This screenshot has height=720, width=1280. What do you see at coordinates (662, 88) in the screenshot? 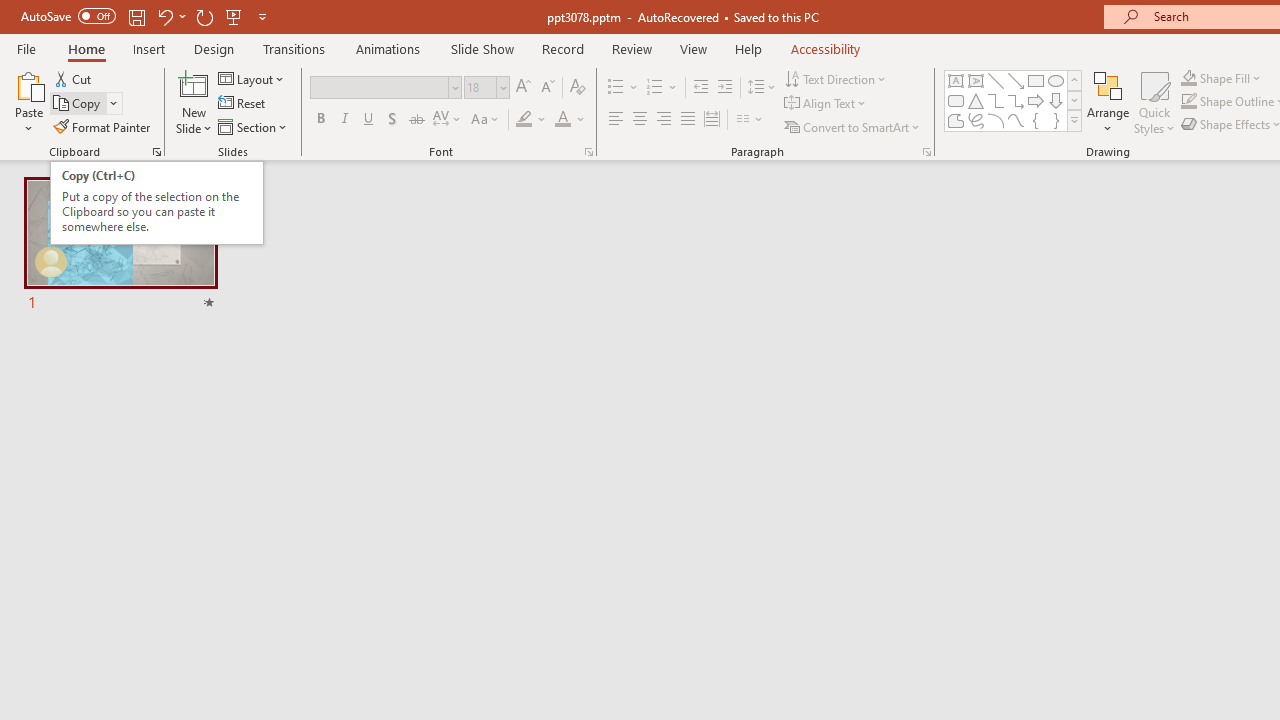
I see `Numbering` at bounding box center [662, 88].